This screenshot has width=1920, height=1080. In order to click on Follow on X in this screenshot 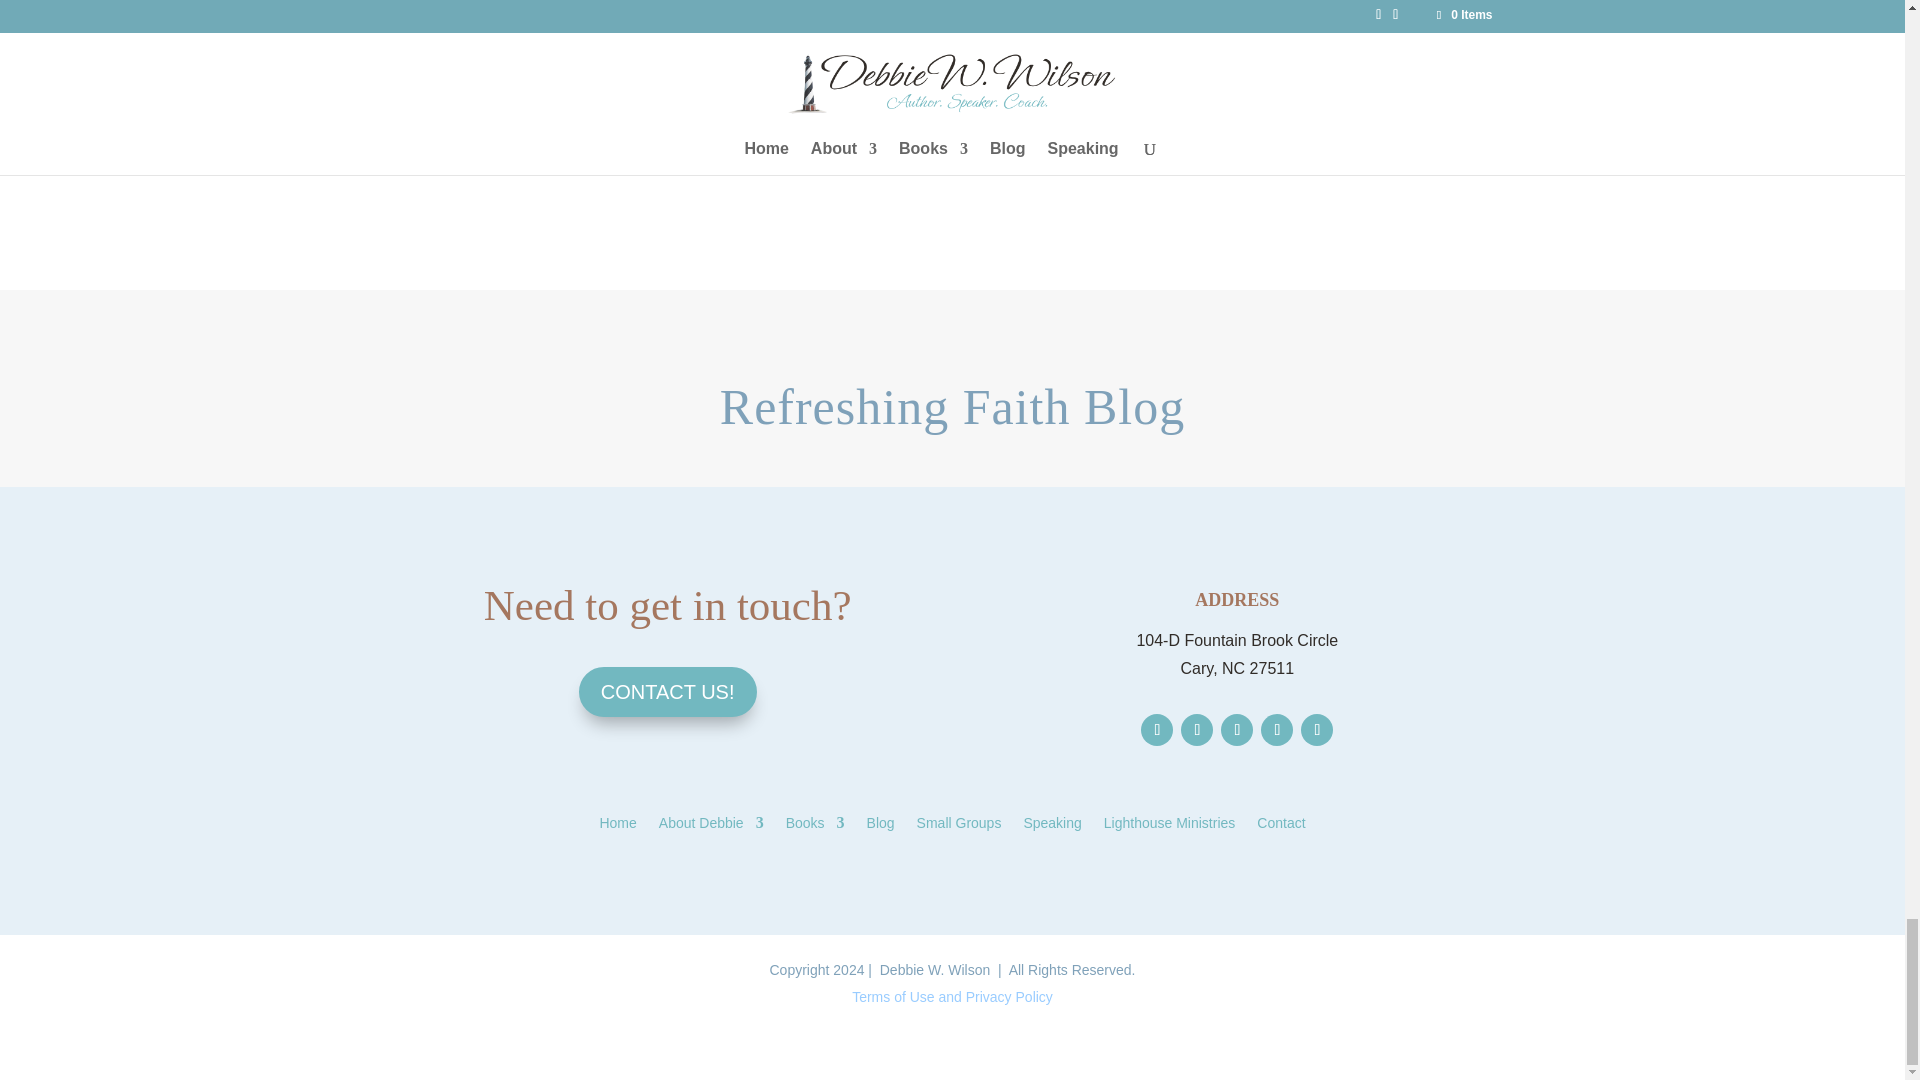, I will do `click(1196, 730)`.